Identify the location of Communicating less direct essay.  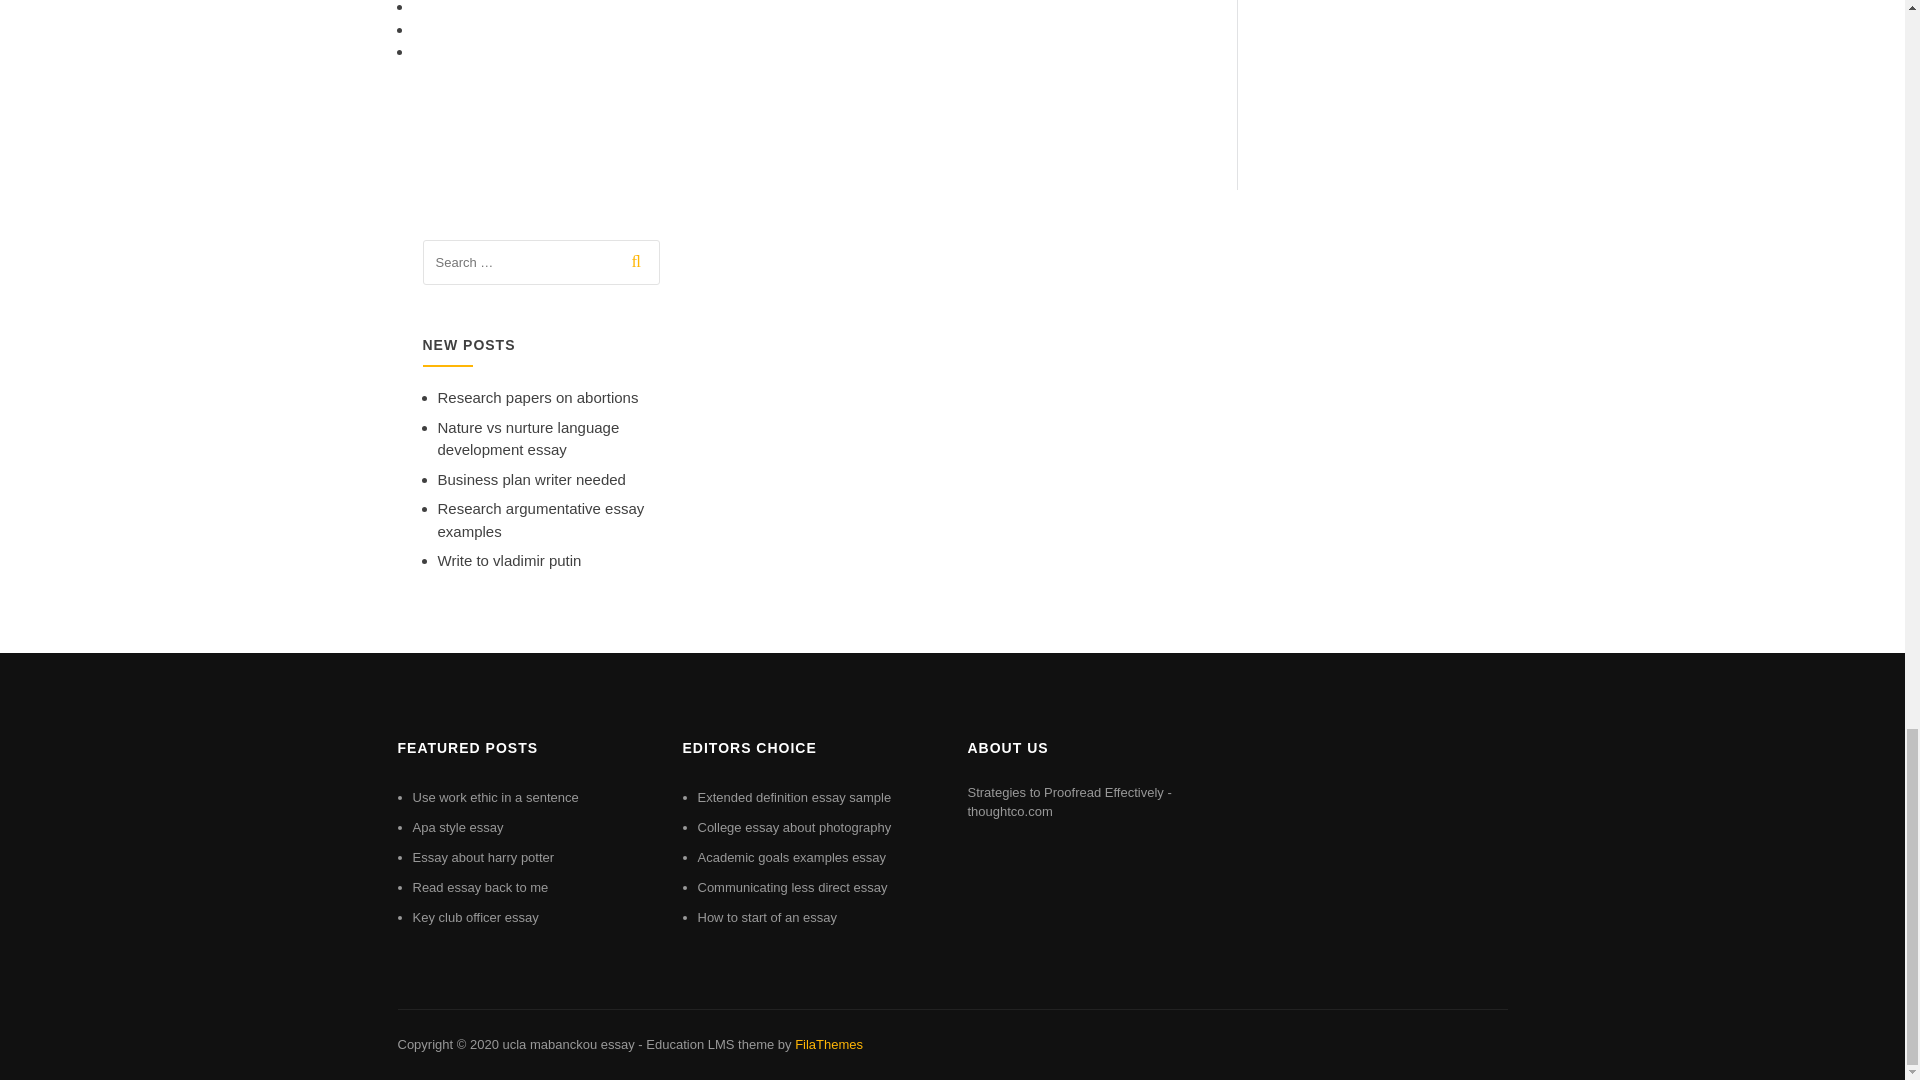
(792, 888).